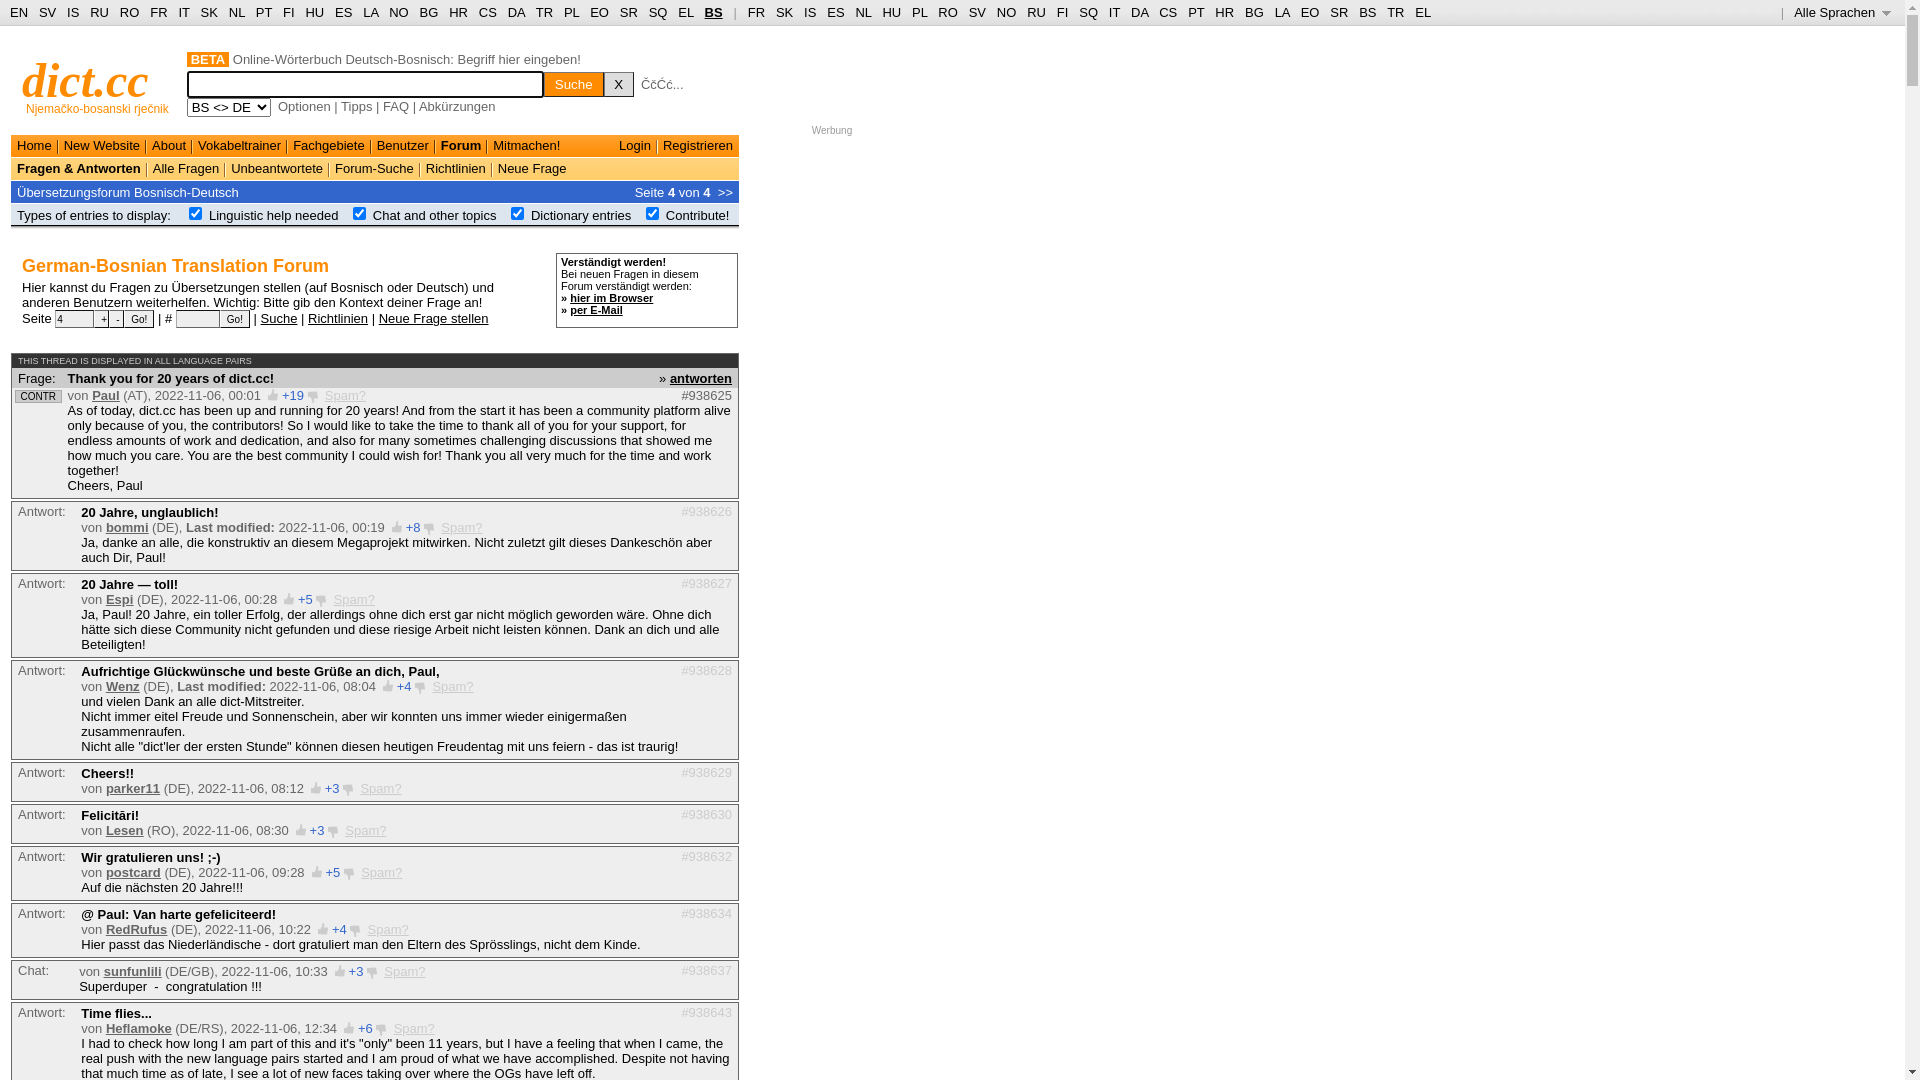 This screenshot has width=1920, height=1080. What do you see at coordinates (706, 512) in the screenshot?
I see `#938626` at bounding box center [706, 512].